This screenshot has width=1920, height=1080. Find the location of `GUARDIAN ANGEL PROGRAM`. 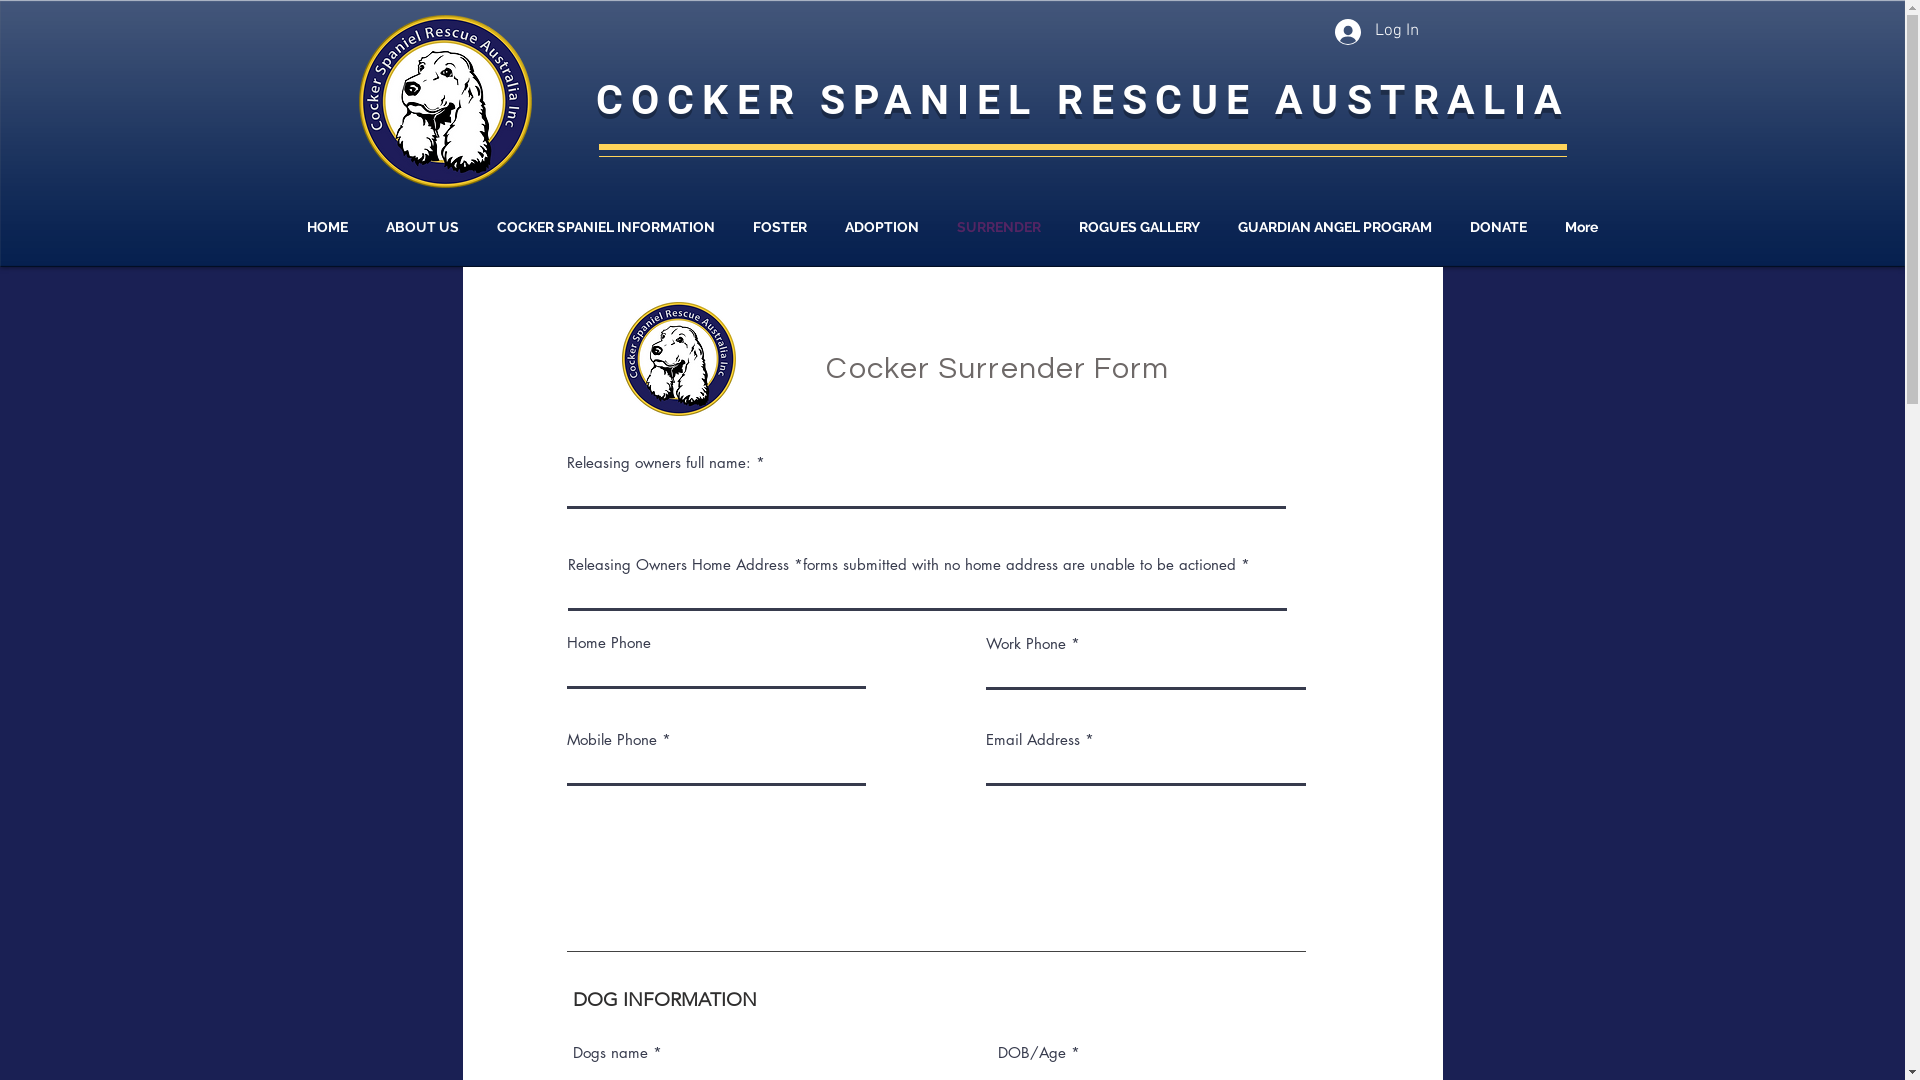

GUARDIAN ANGEL PROGRAM is located at coordinates (1336, 227).